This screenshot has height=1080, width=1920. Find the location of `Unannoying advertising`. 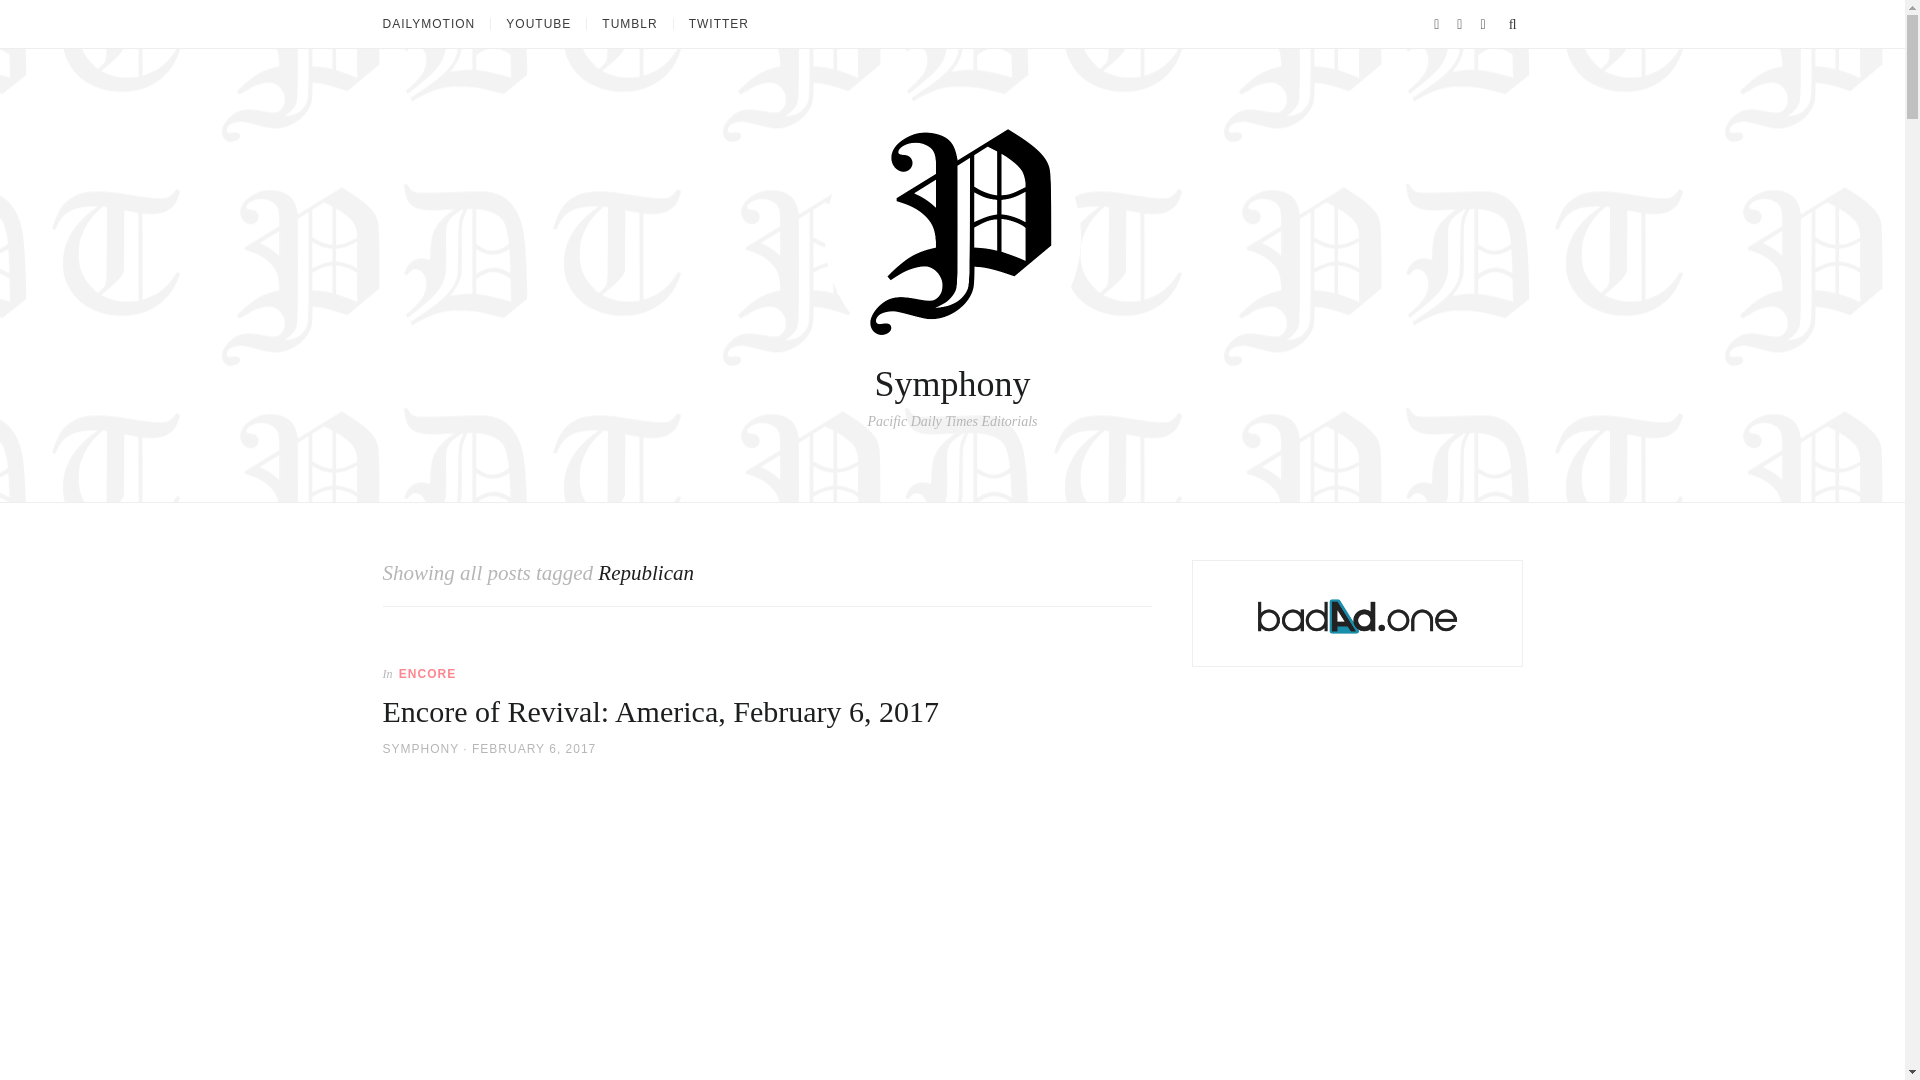

Unannoying advertising is located at coordinates (1357, 616).